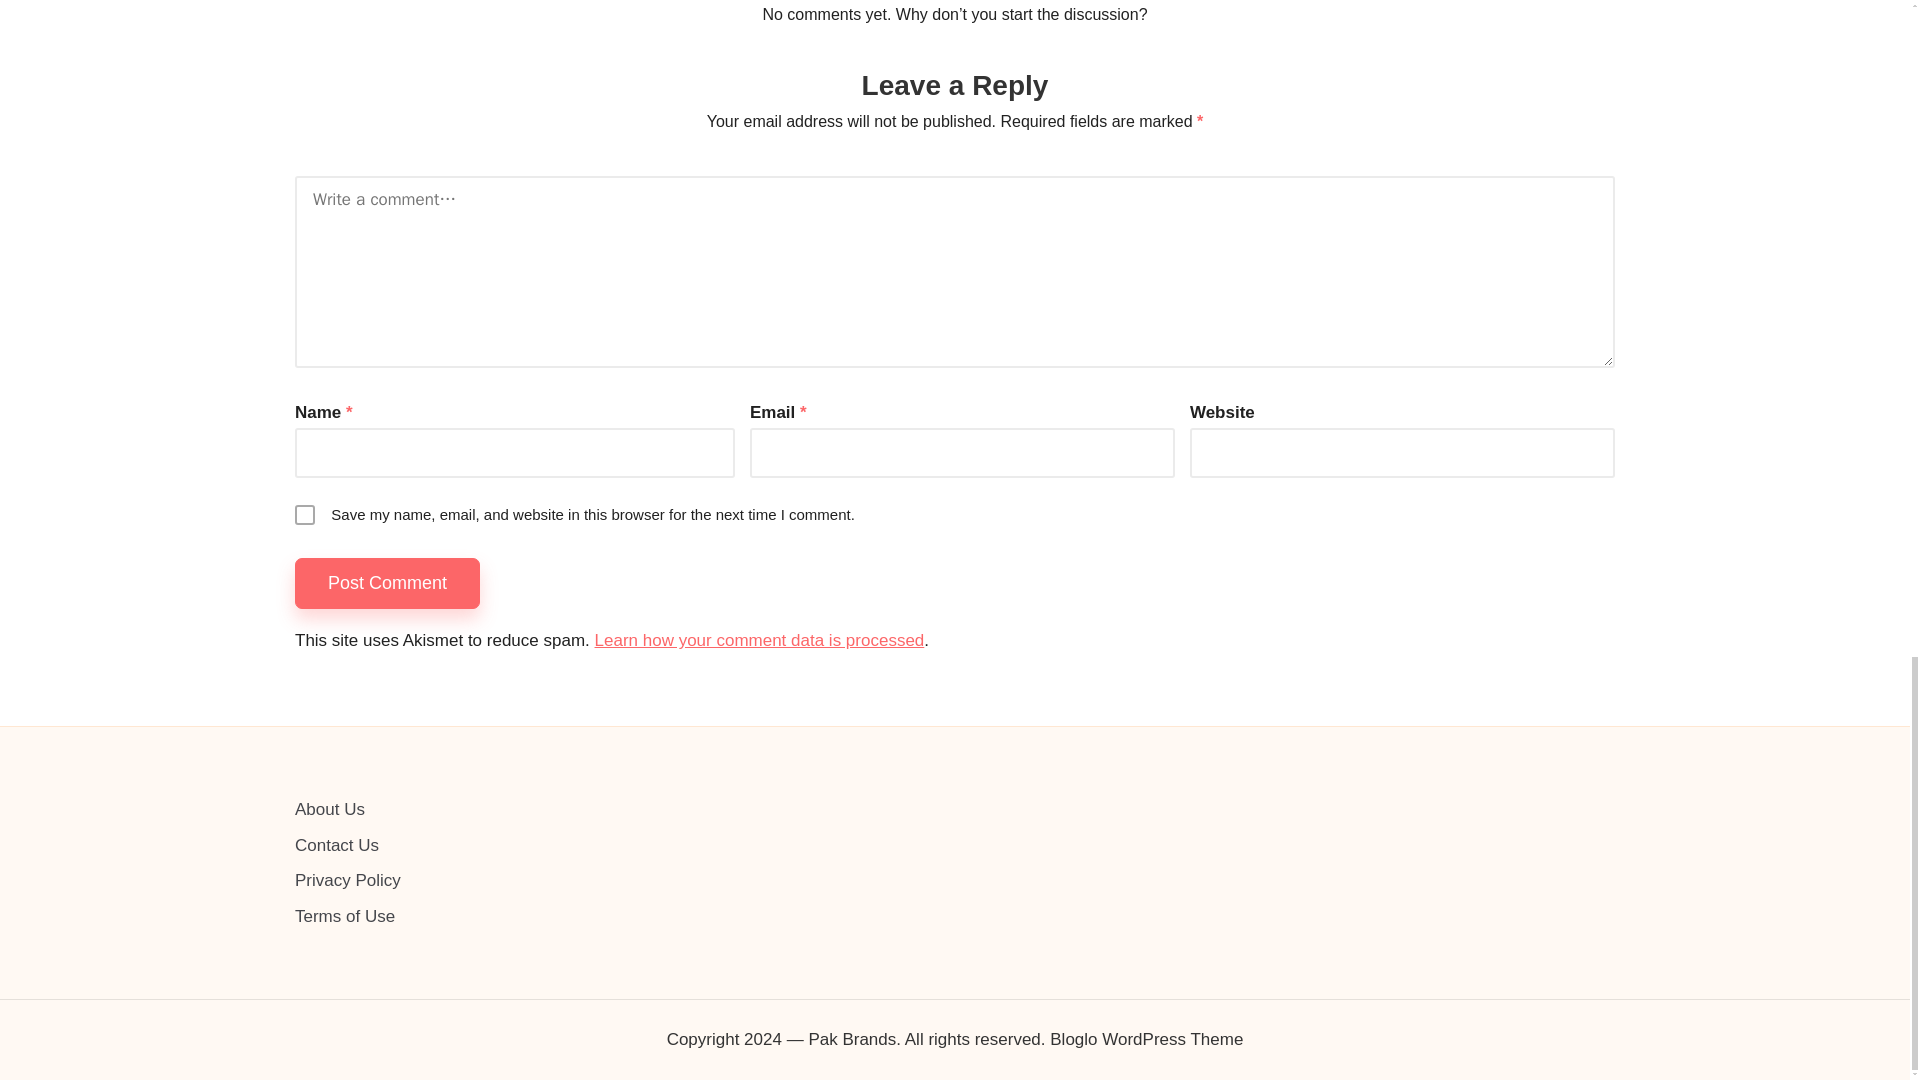  I want to click on Post Comment, so click(388, 584).